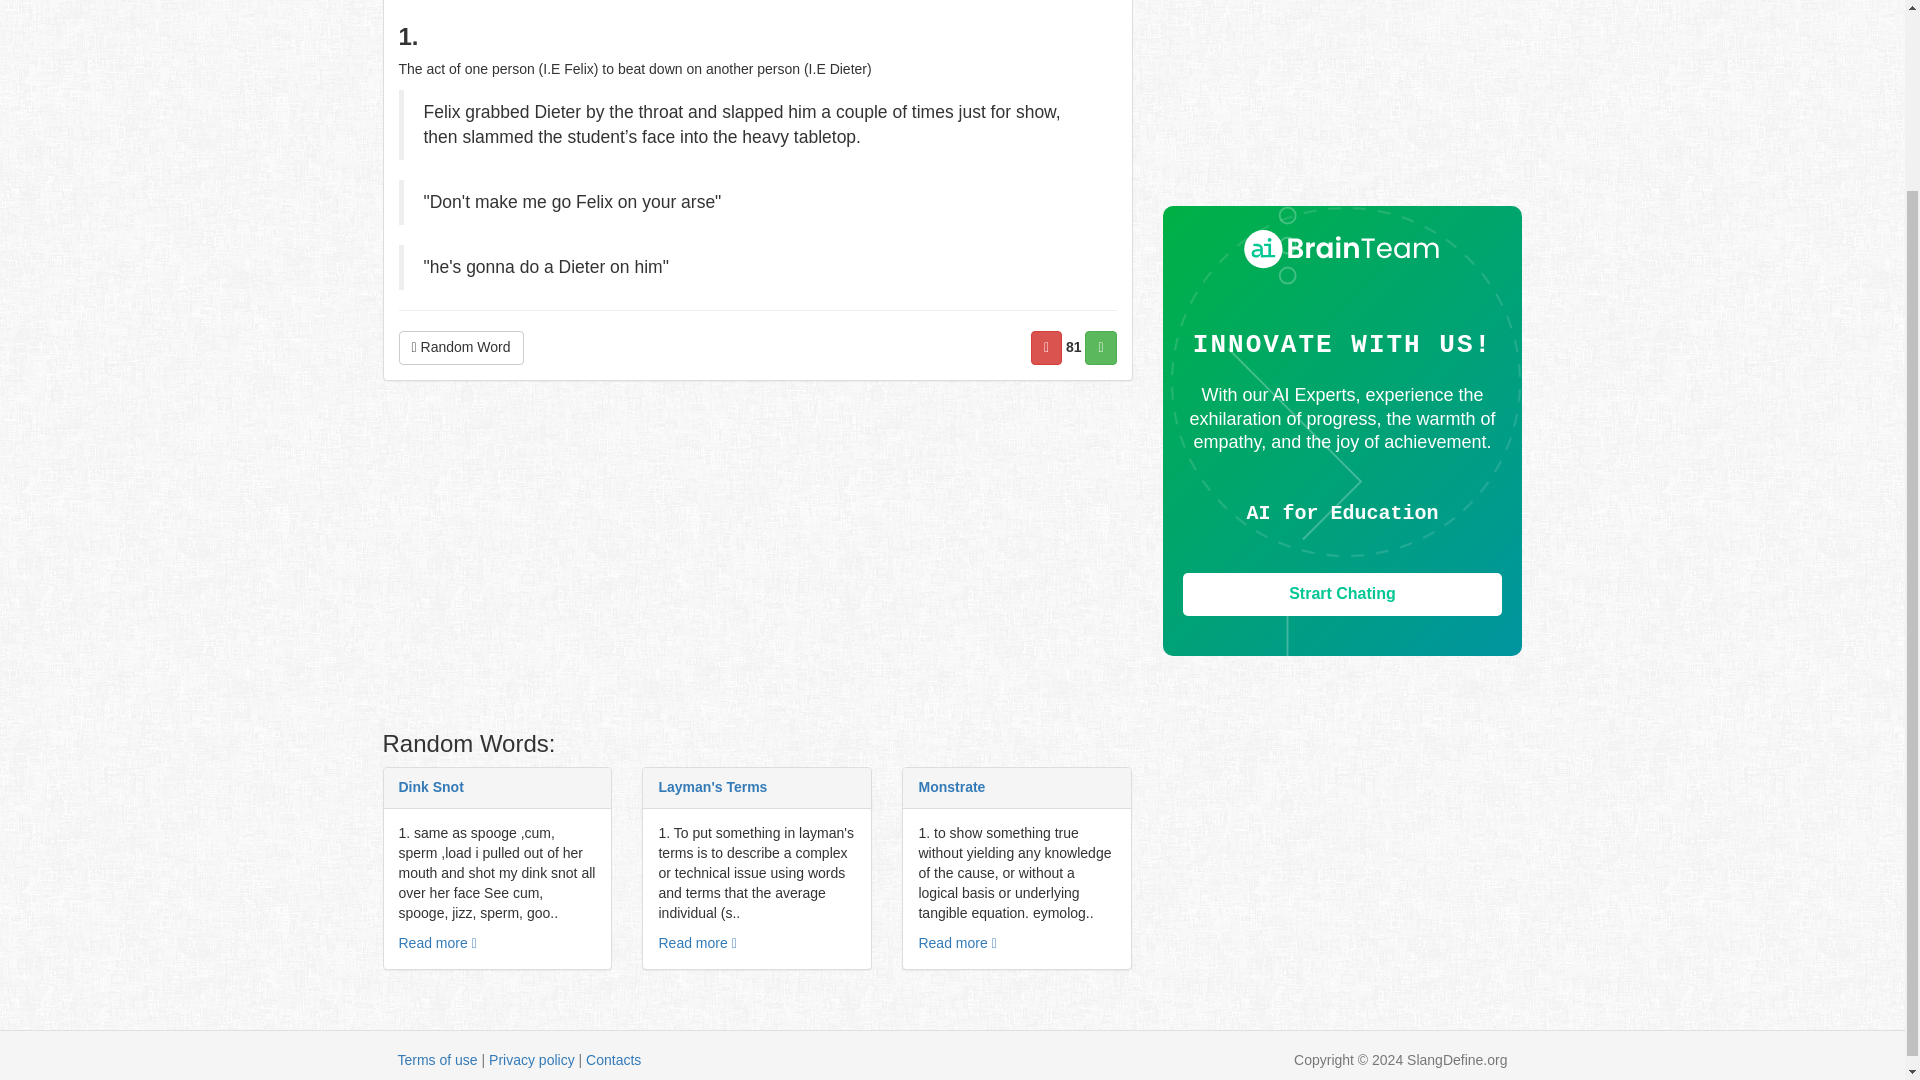  Describe the element at coordinates (532, 1060) in the screenshot. I see `Privacy policy` at that location.